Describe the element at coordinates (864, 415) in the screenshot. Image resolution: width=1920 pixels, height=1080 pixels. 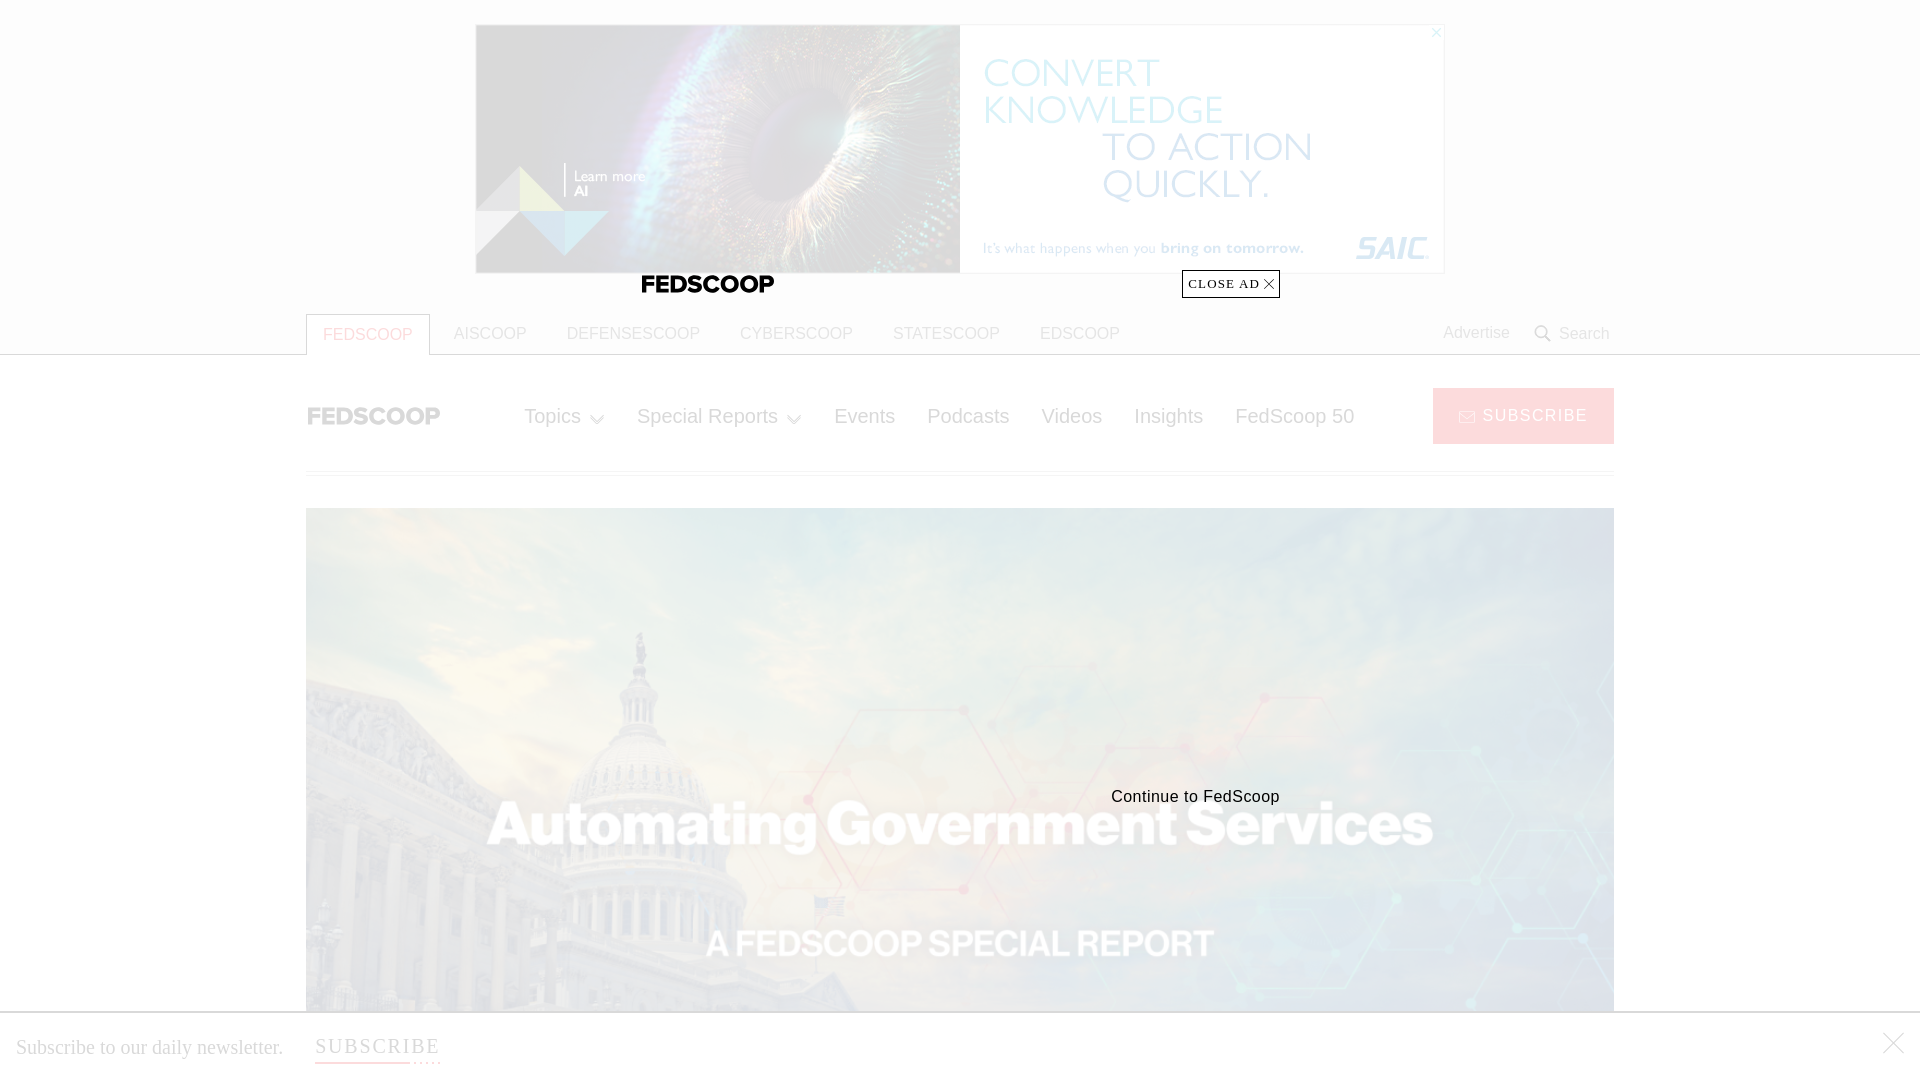
I see `Events` at that location.